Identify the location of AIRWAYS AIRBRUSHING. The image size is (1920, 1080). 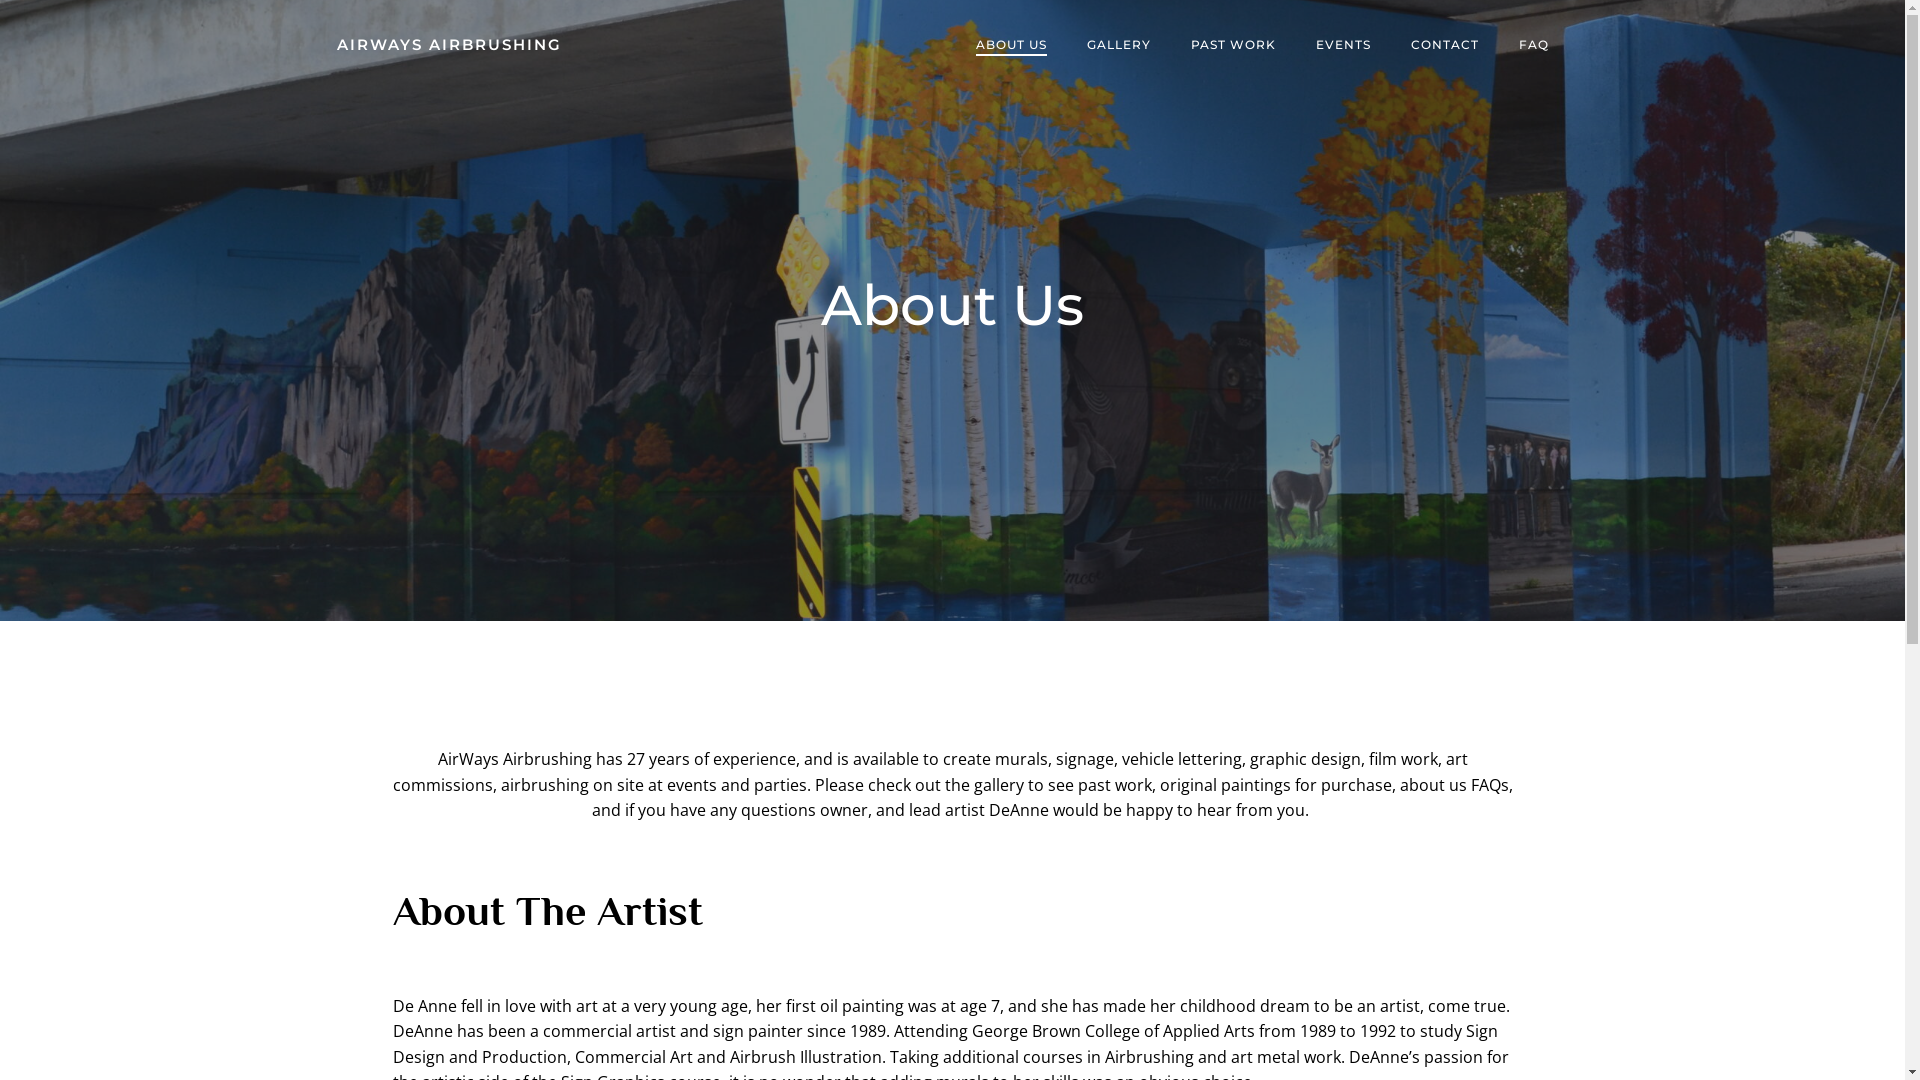
(448, 46).